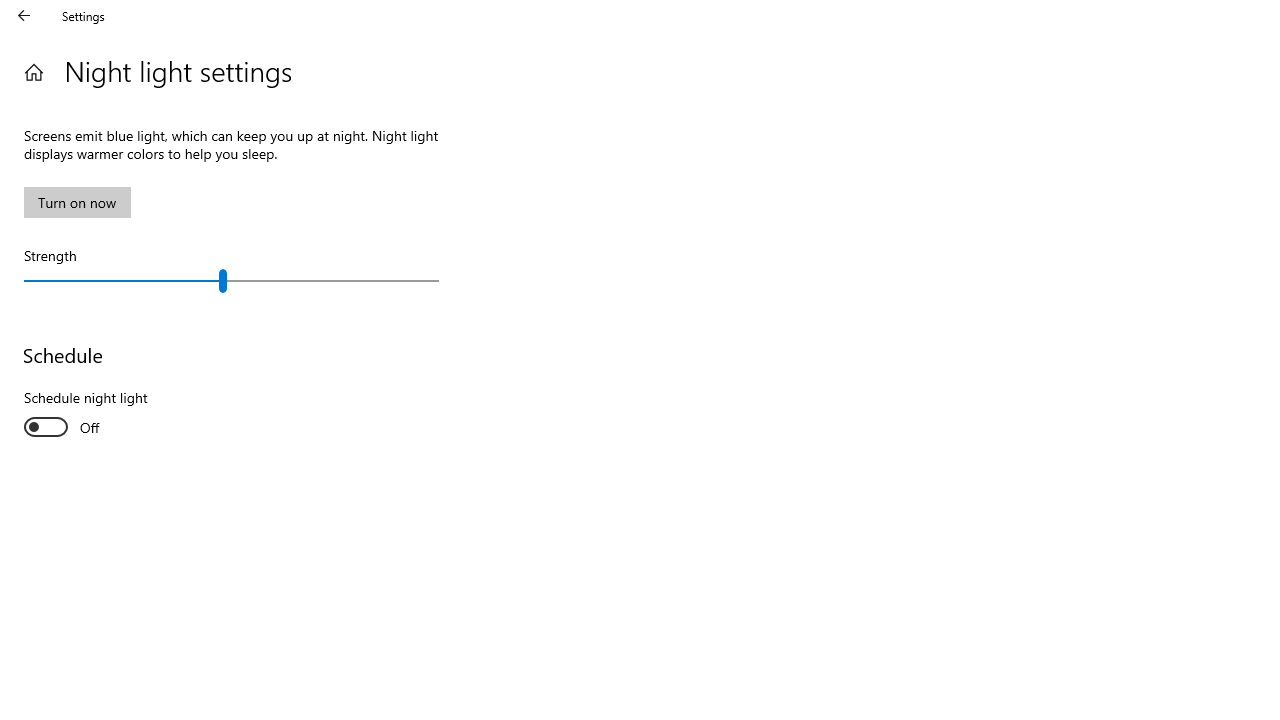 The height and width of the screenshot is (720, 1280). What do you see at coordinates (24, 16) in the screenshot?
I see `Back` at bounding box center [24, 16].